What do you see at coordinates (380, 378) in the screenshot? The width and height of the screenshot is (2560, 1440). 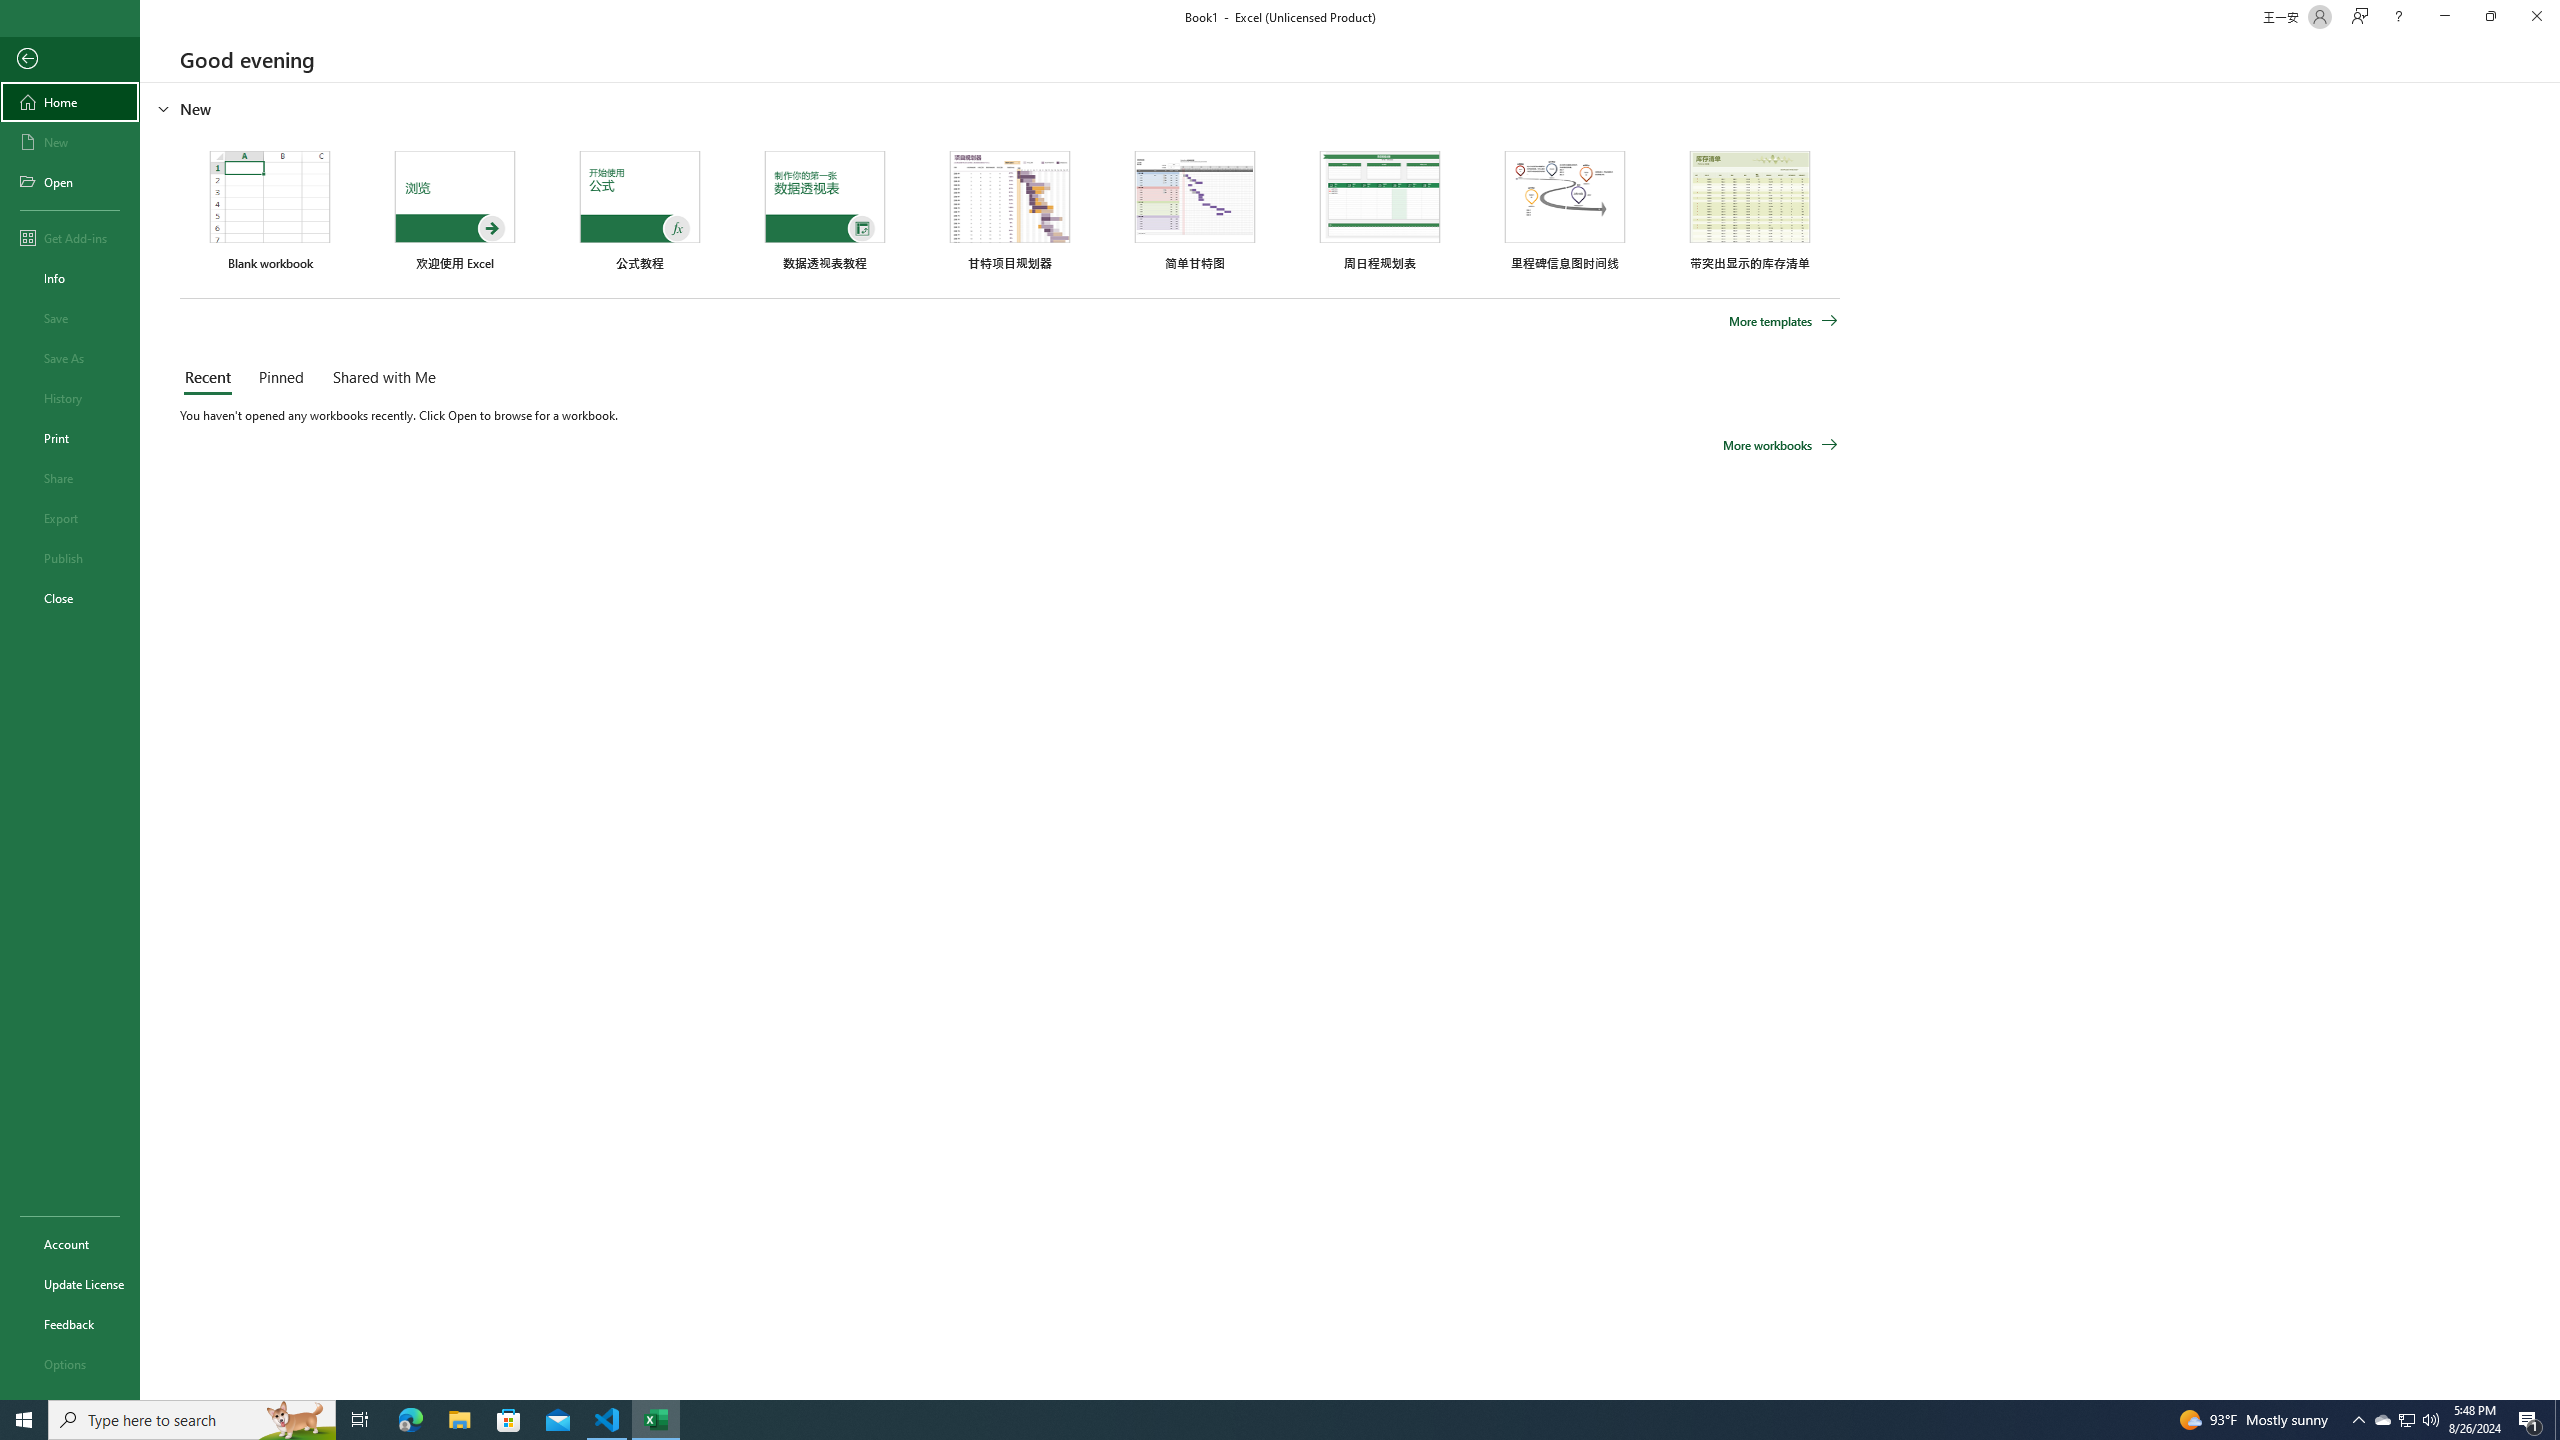 I see `Shared with Me` at bounding box center [380, 378].